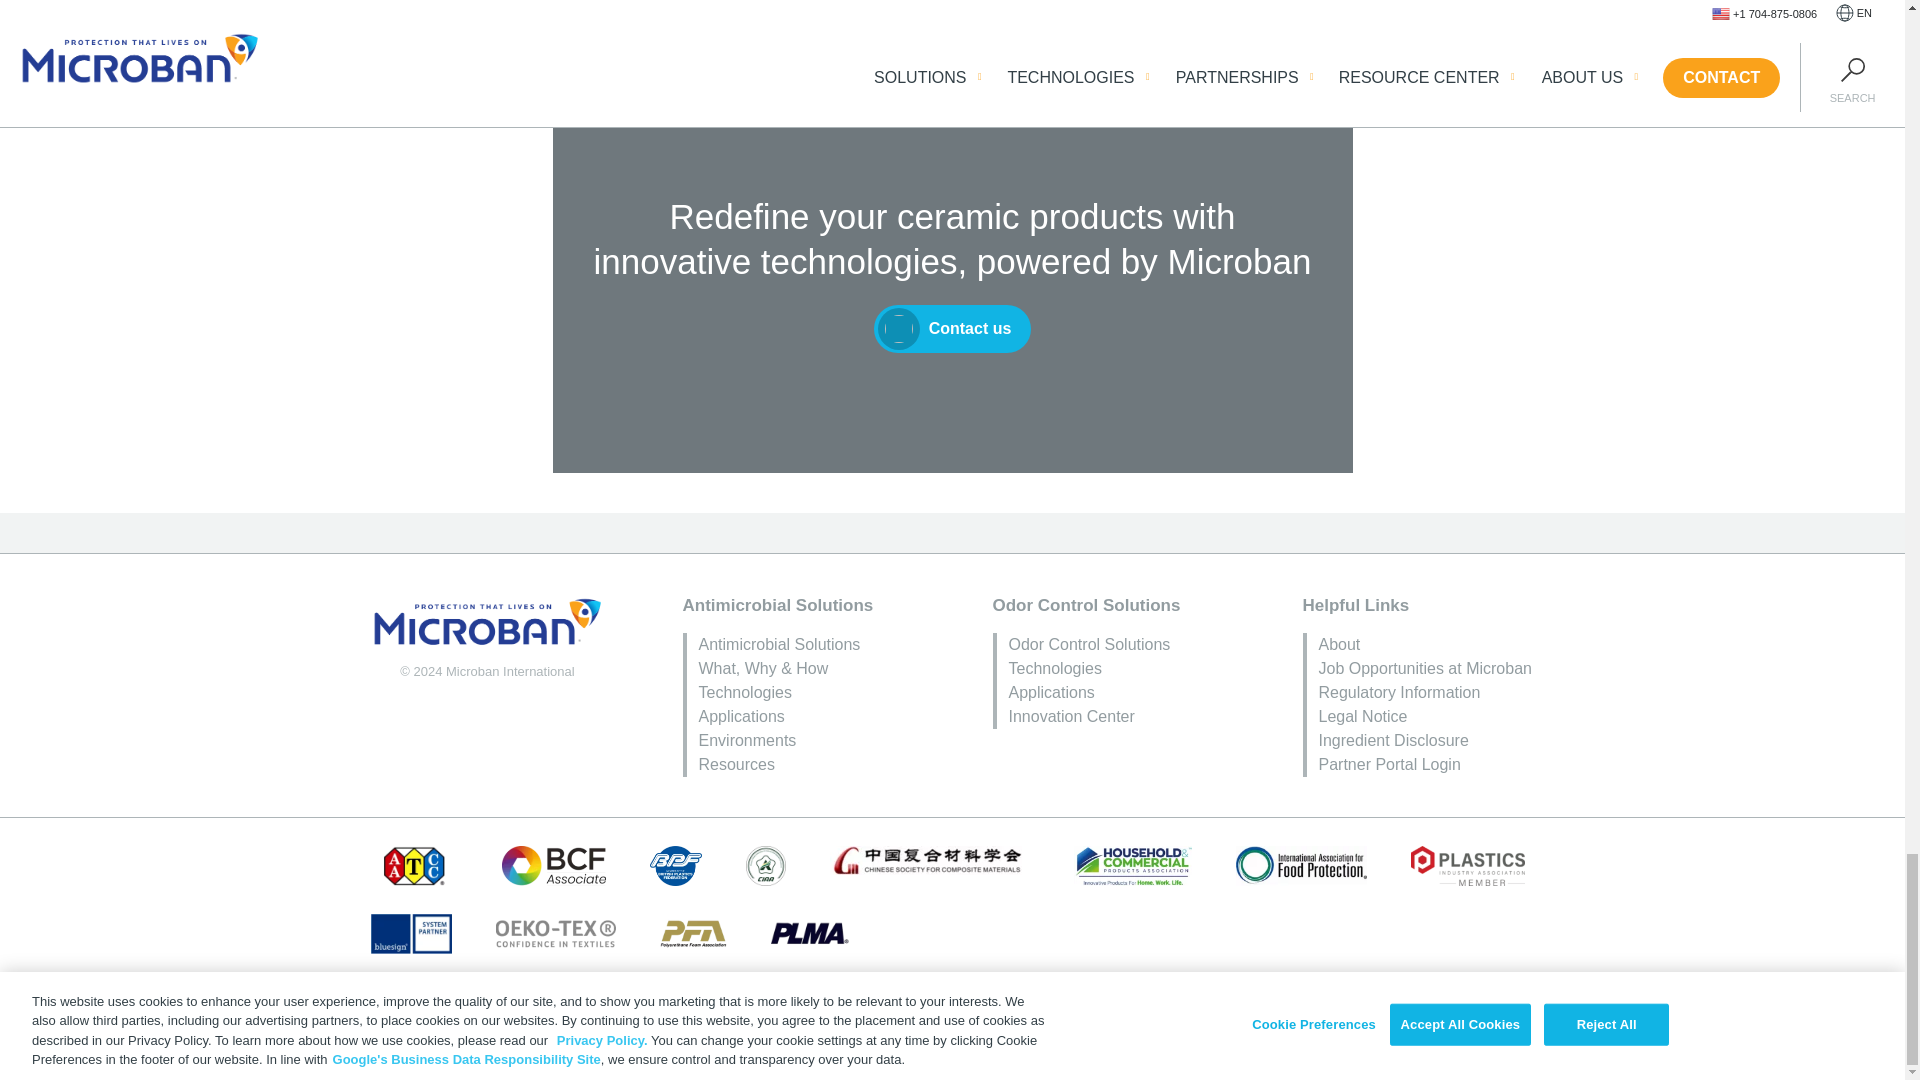 The image size is (1920, 1080). Describe the element at coordinates (554, 865) in the screenshot. I see `BCF Associate logo logo` at that location.